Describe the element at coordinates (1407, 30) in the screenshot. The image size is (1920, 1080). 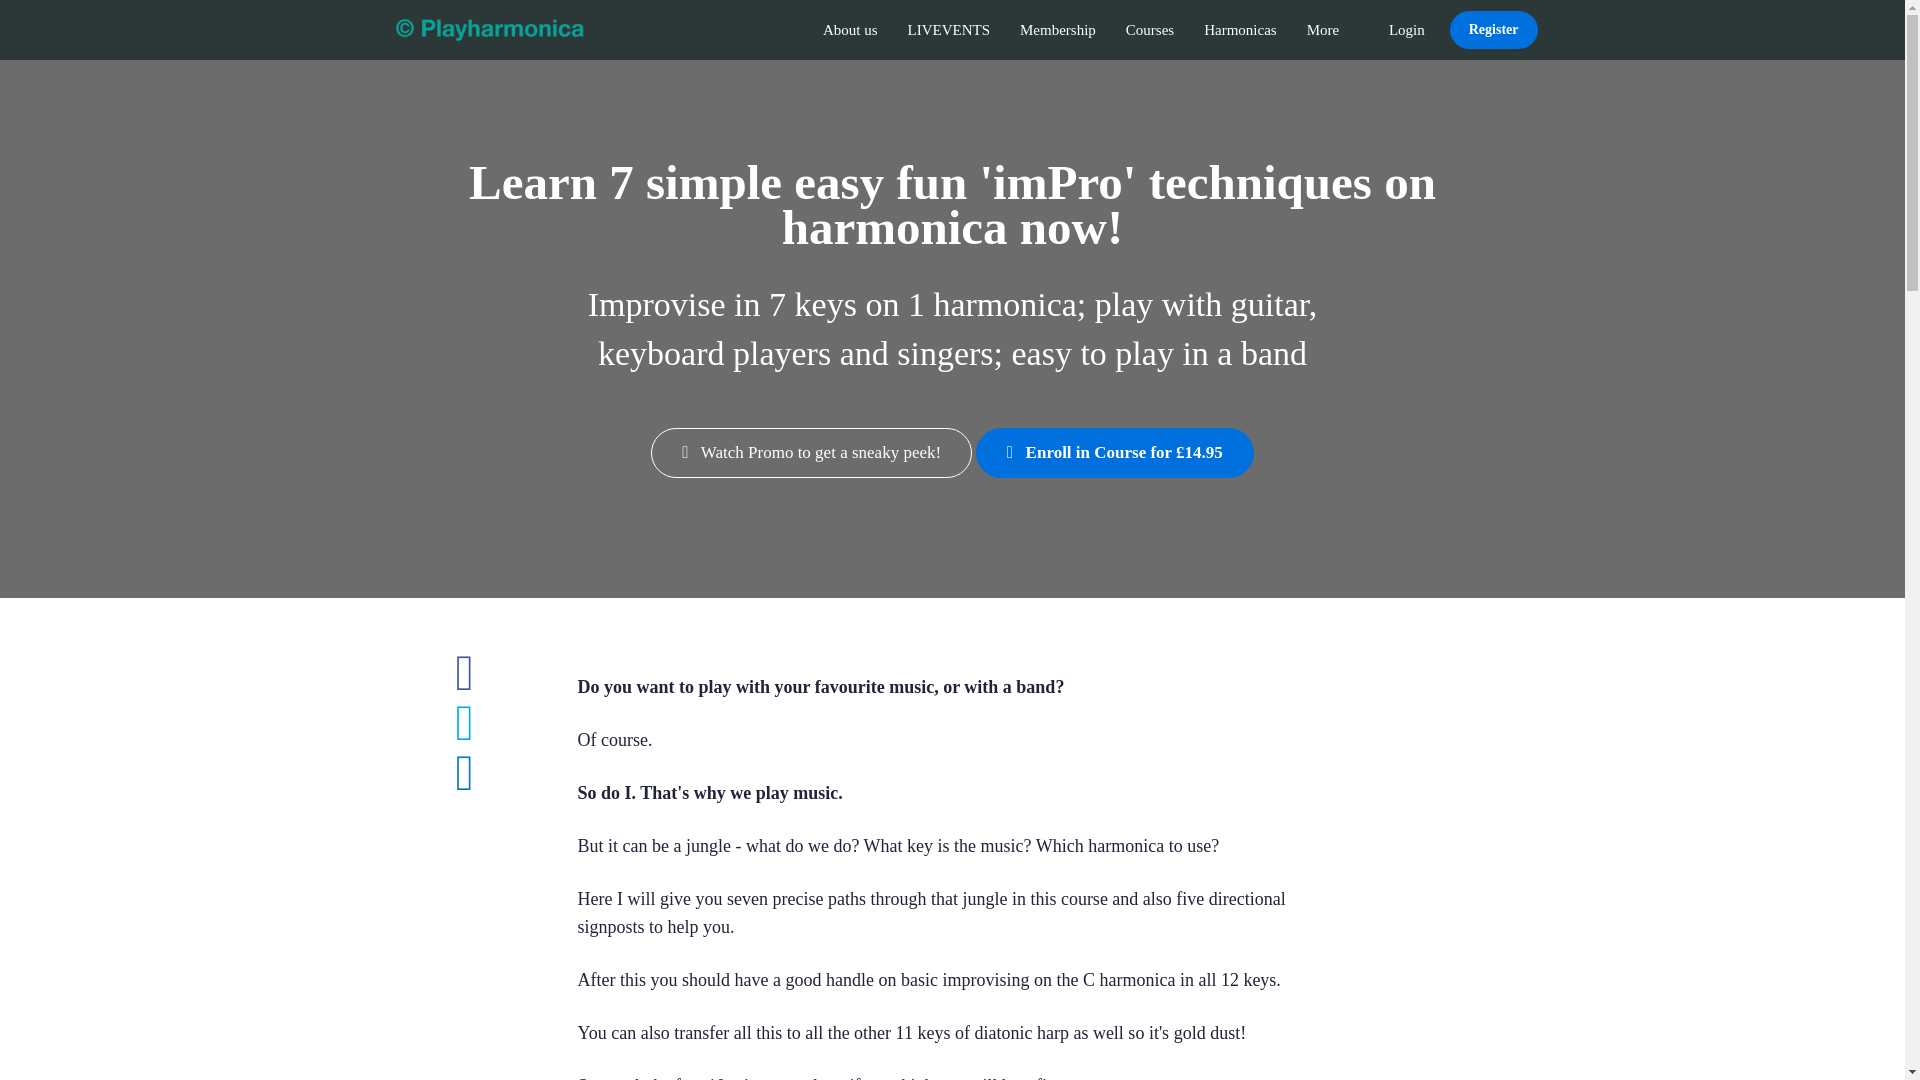
I see `Login` at that location.